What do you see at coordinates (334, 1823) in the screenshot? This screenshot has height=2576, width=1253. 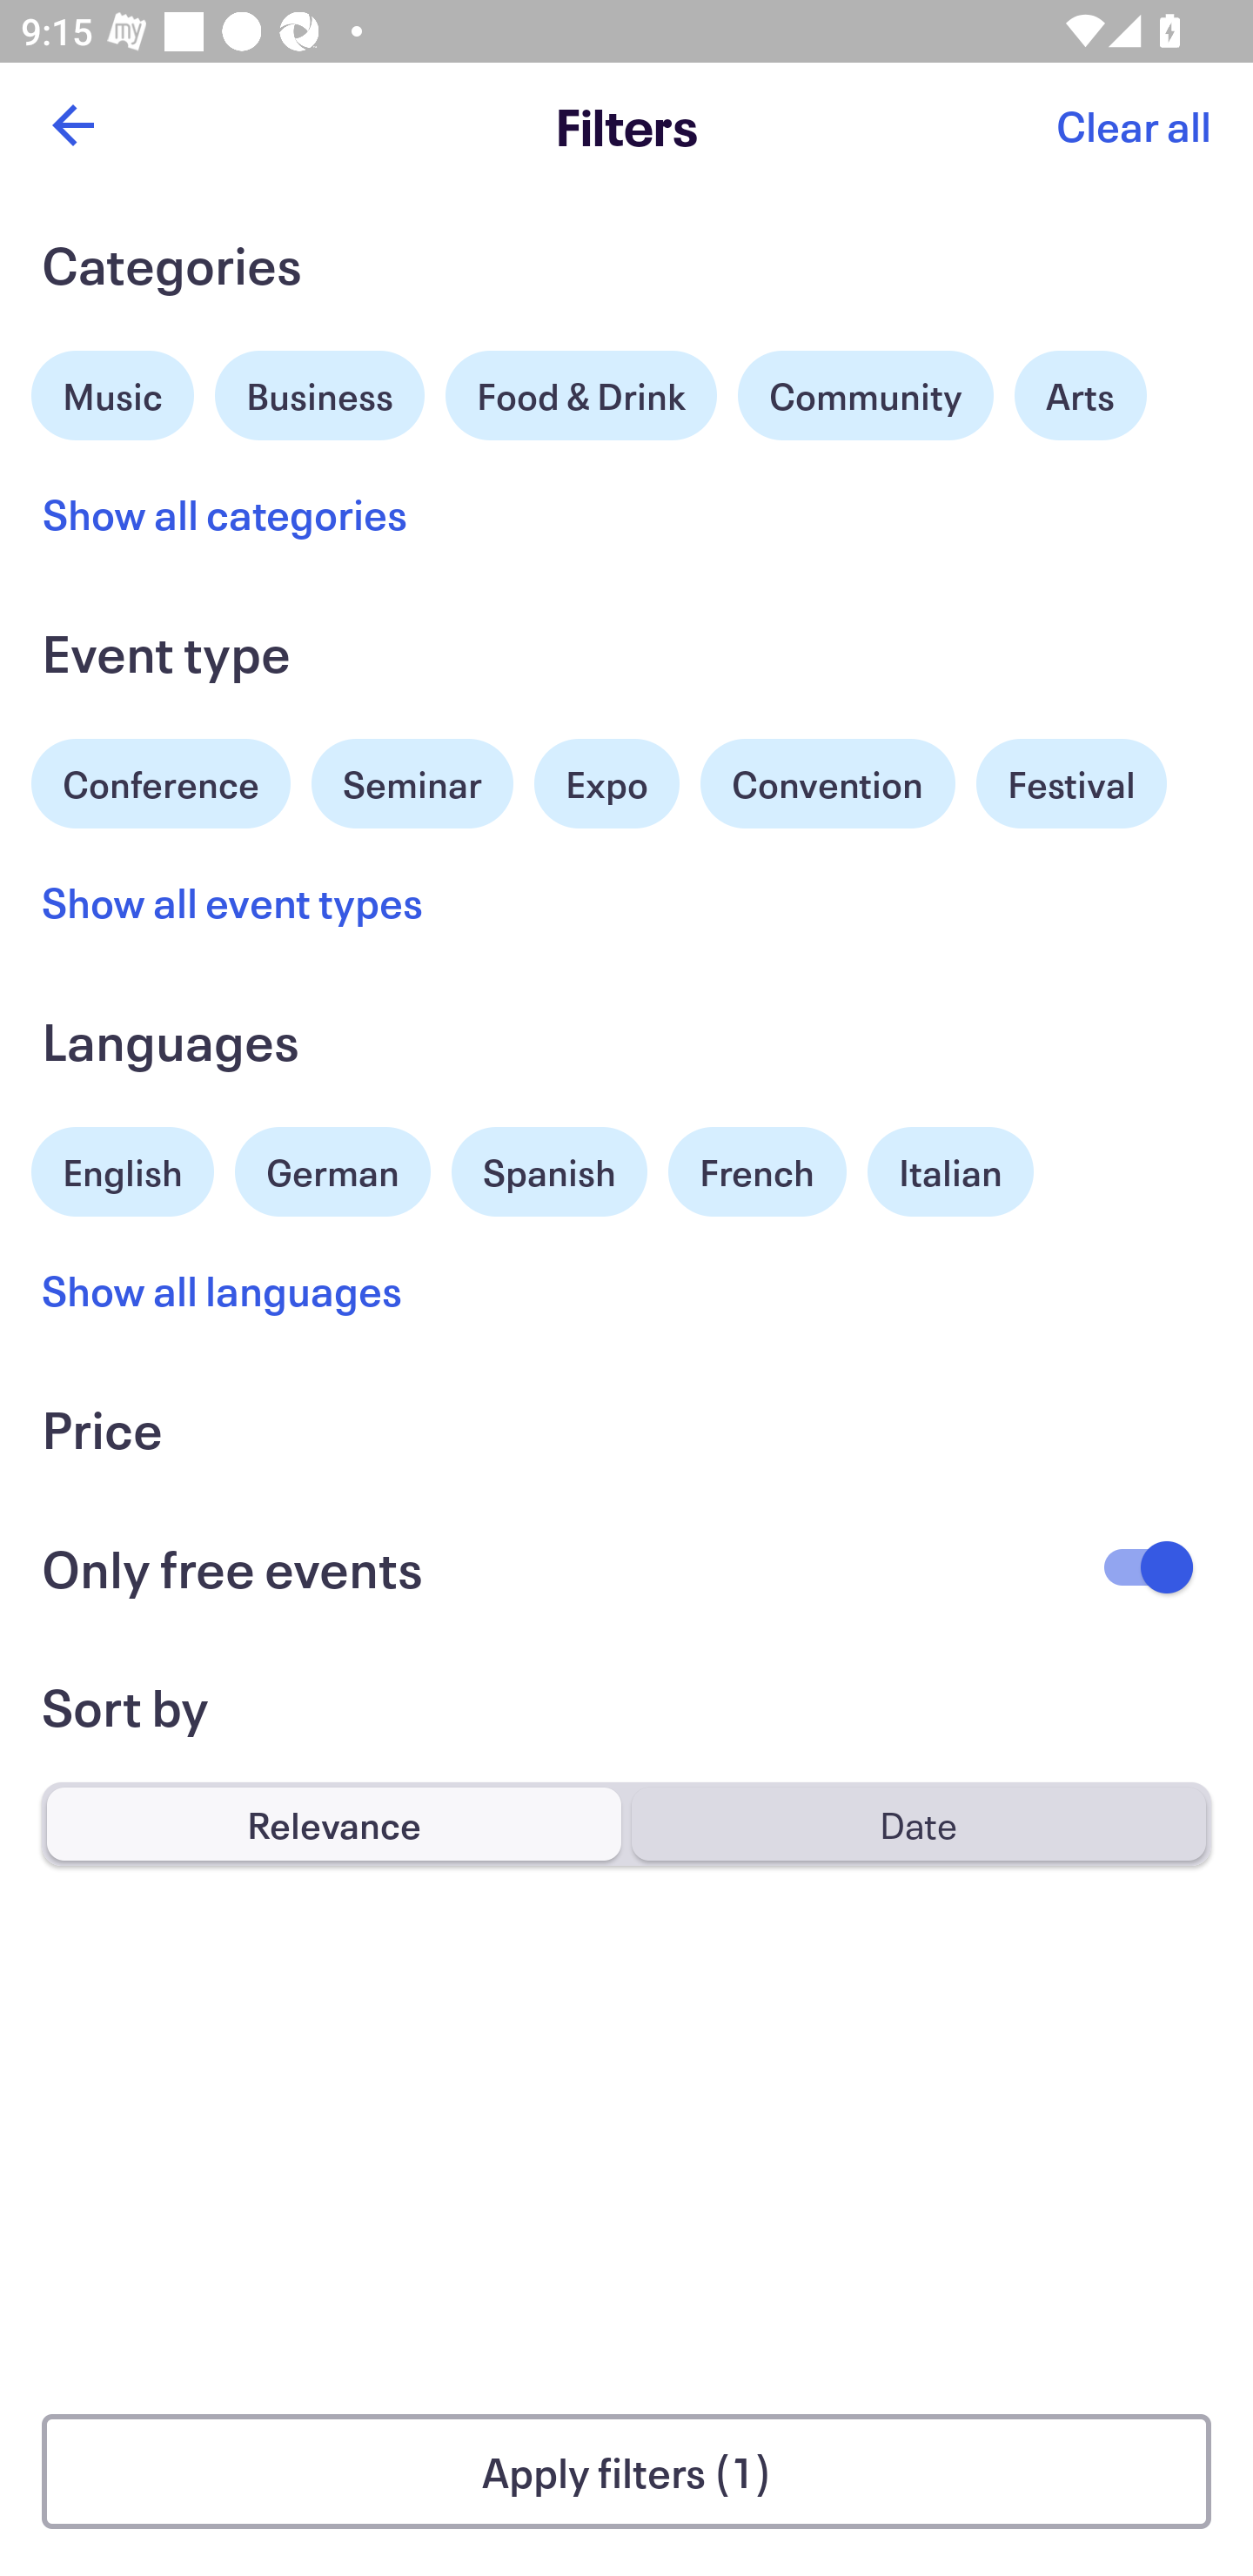 I see `Relevance` at bounding box center [334, 1823].